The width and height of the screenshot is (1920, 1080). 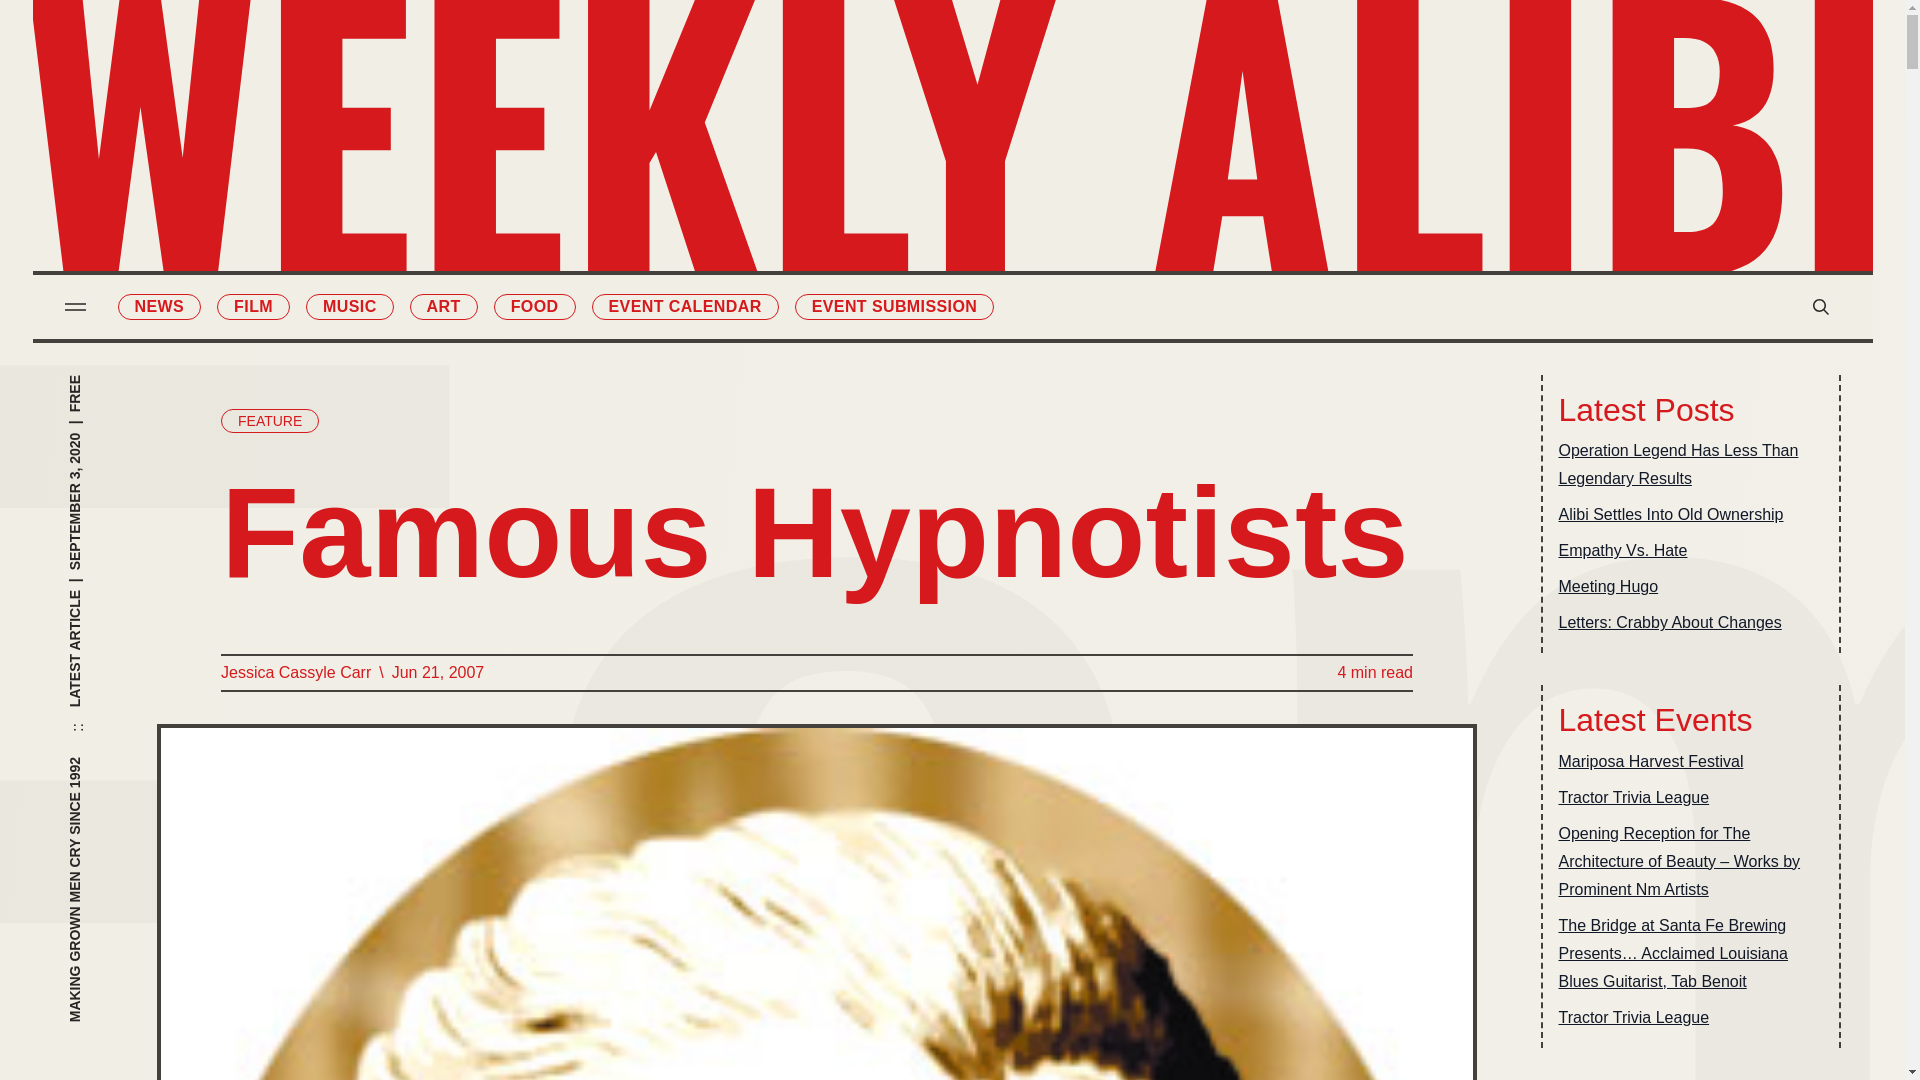 What do you see at coordinates (444, 306) in the screenshot?
I see `ART` at bounding box center [444, 306].